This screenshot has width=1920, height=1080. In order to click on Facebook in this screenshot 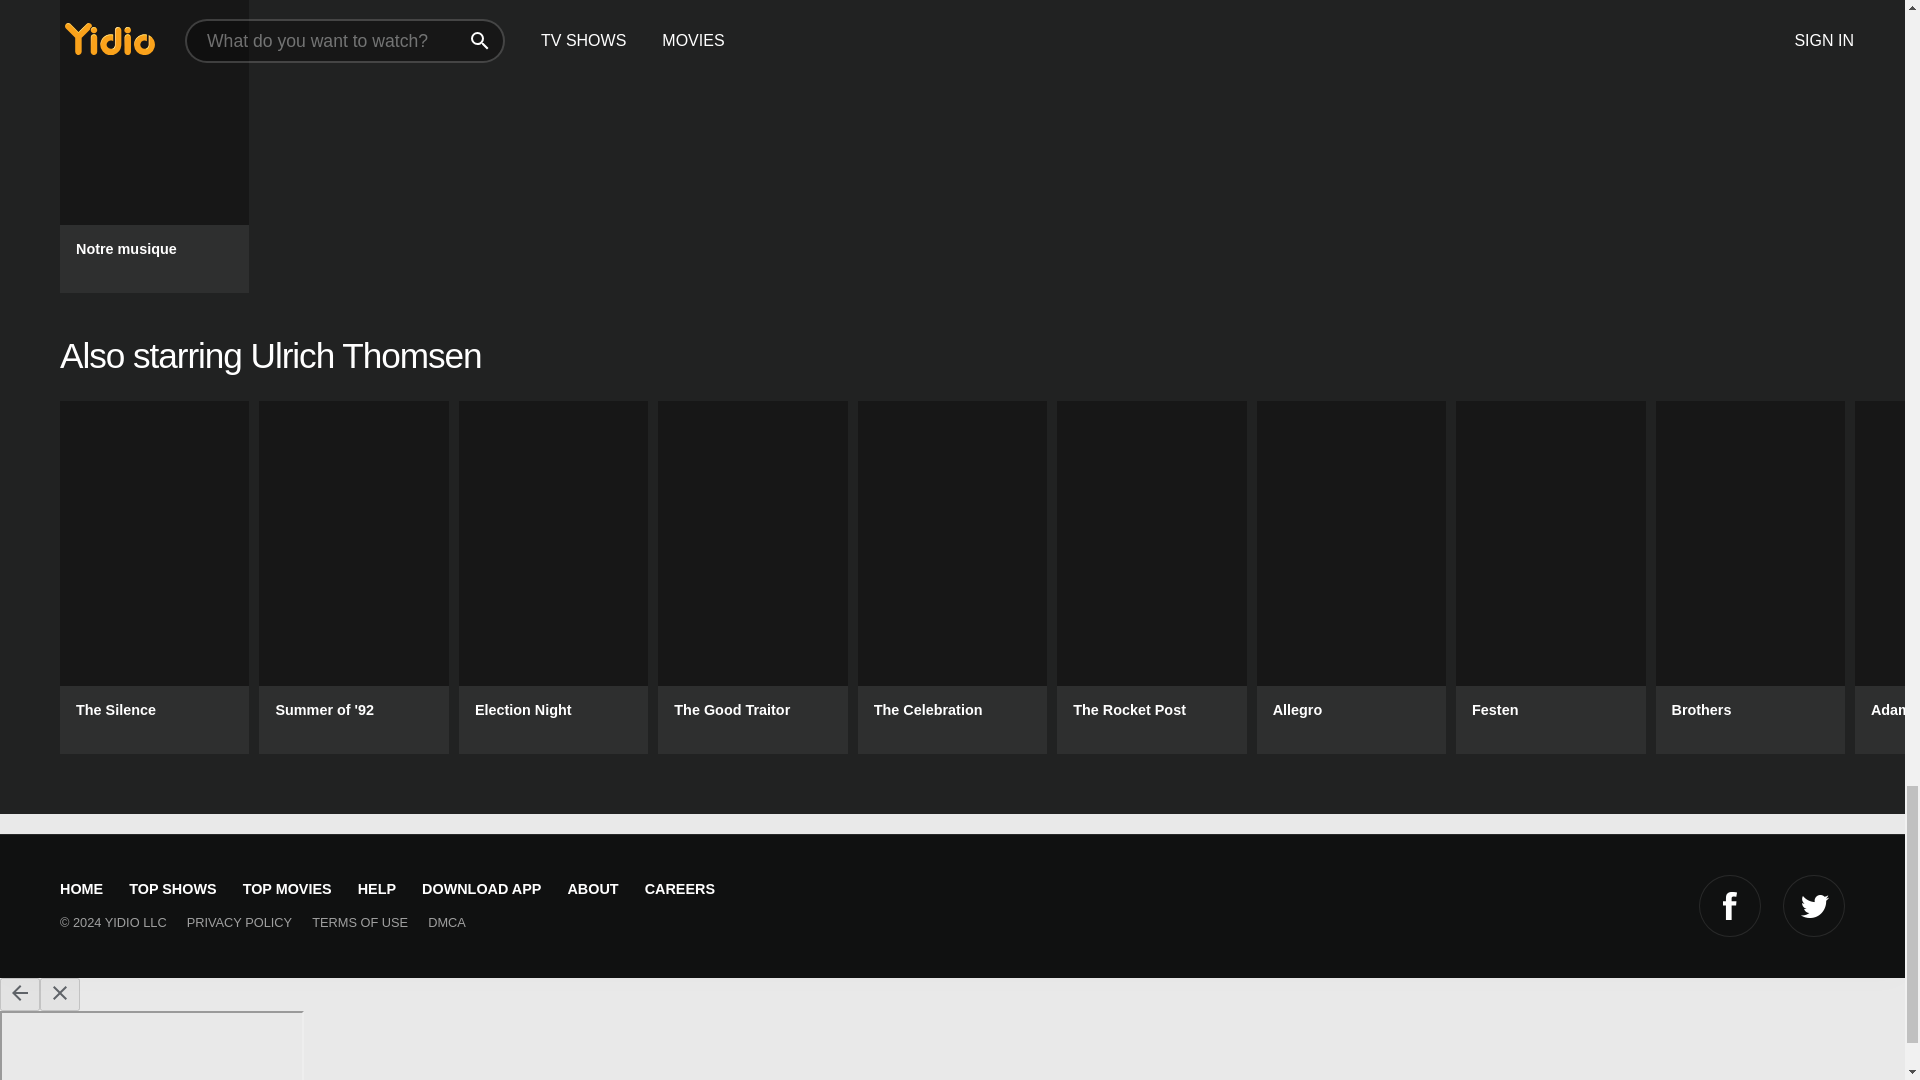, I will do `click(1730, 906)`.